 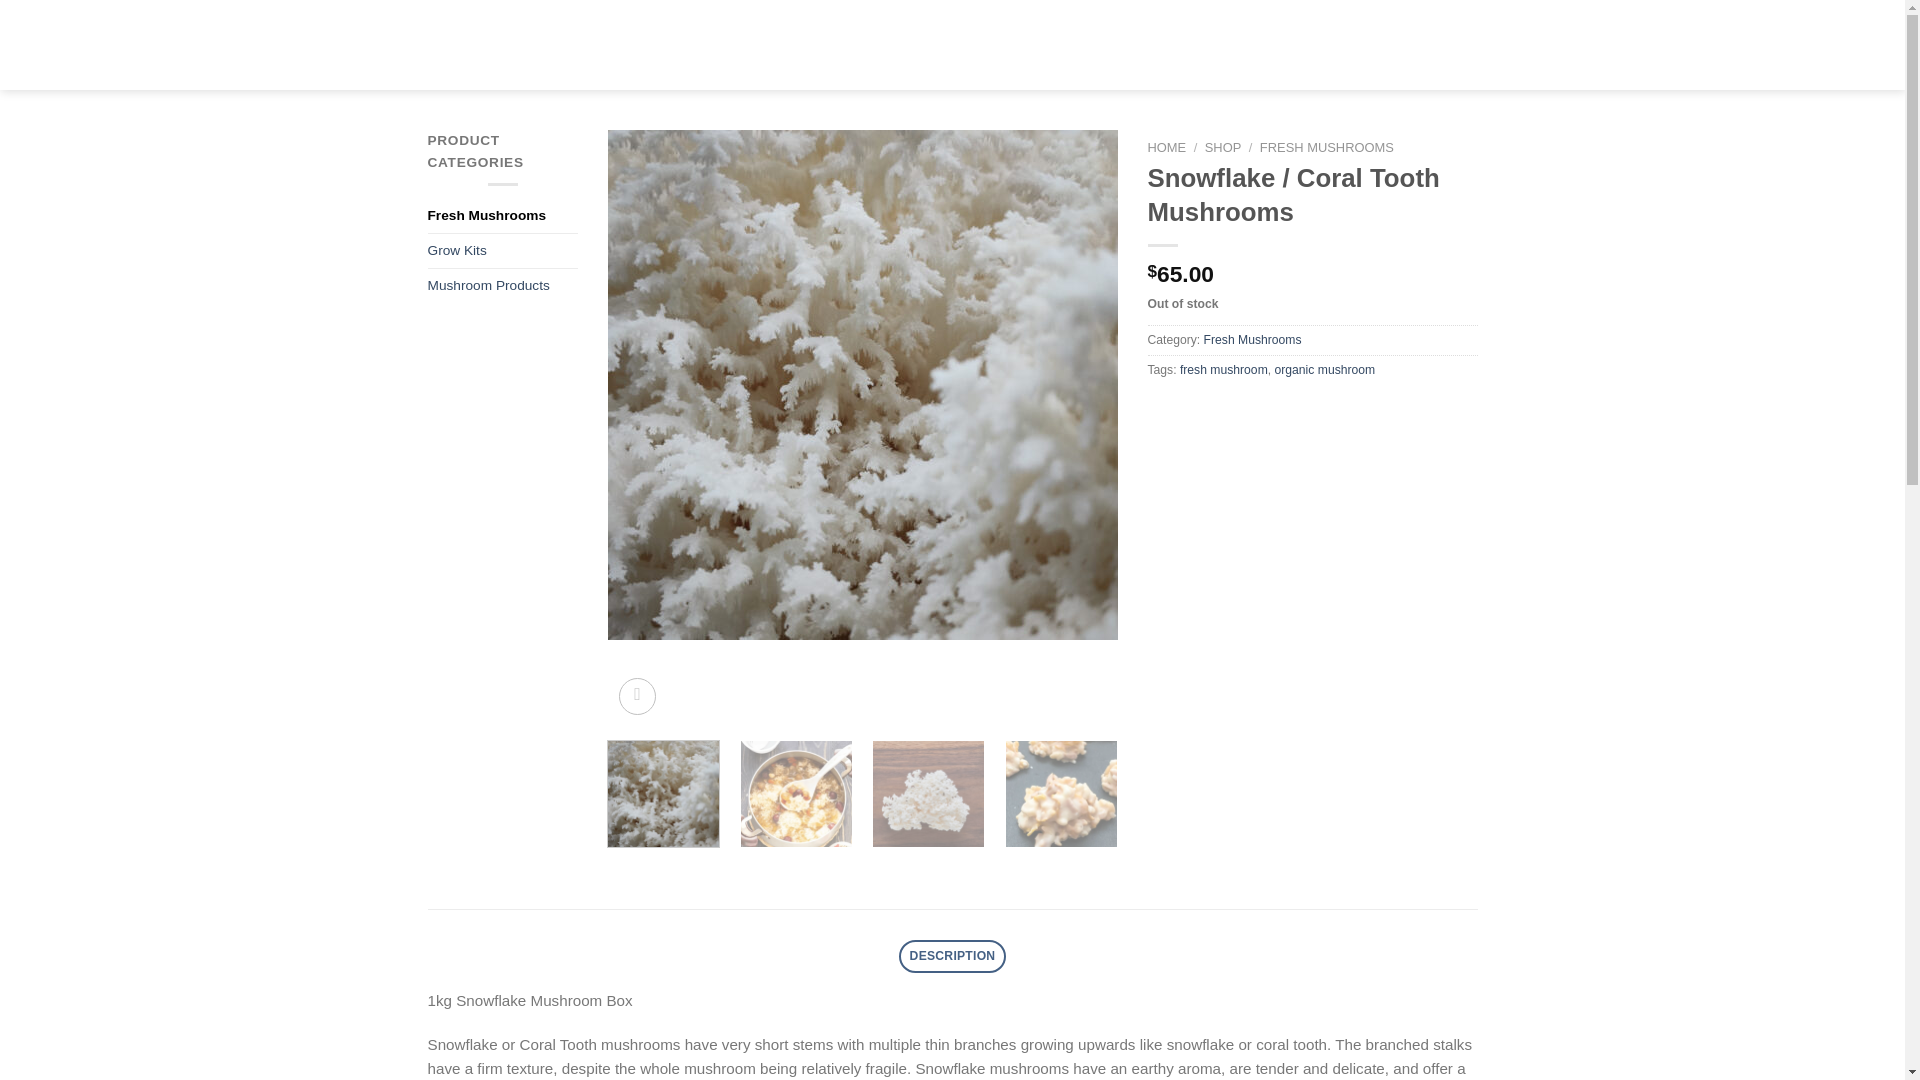 What do you see at coordinates (1324, 44) in the screenshot?
I see `CONTACT` at bounding box center [1324, 44].